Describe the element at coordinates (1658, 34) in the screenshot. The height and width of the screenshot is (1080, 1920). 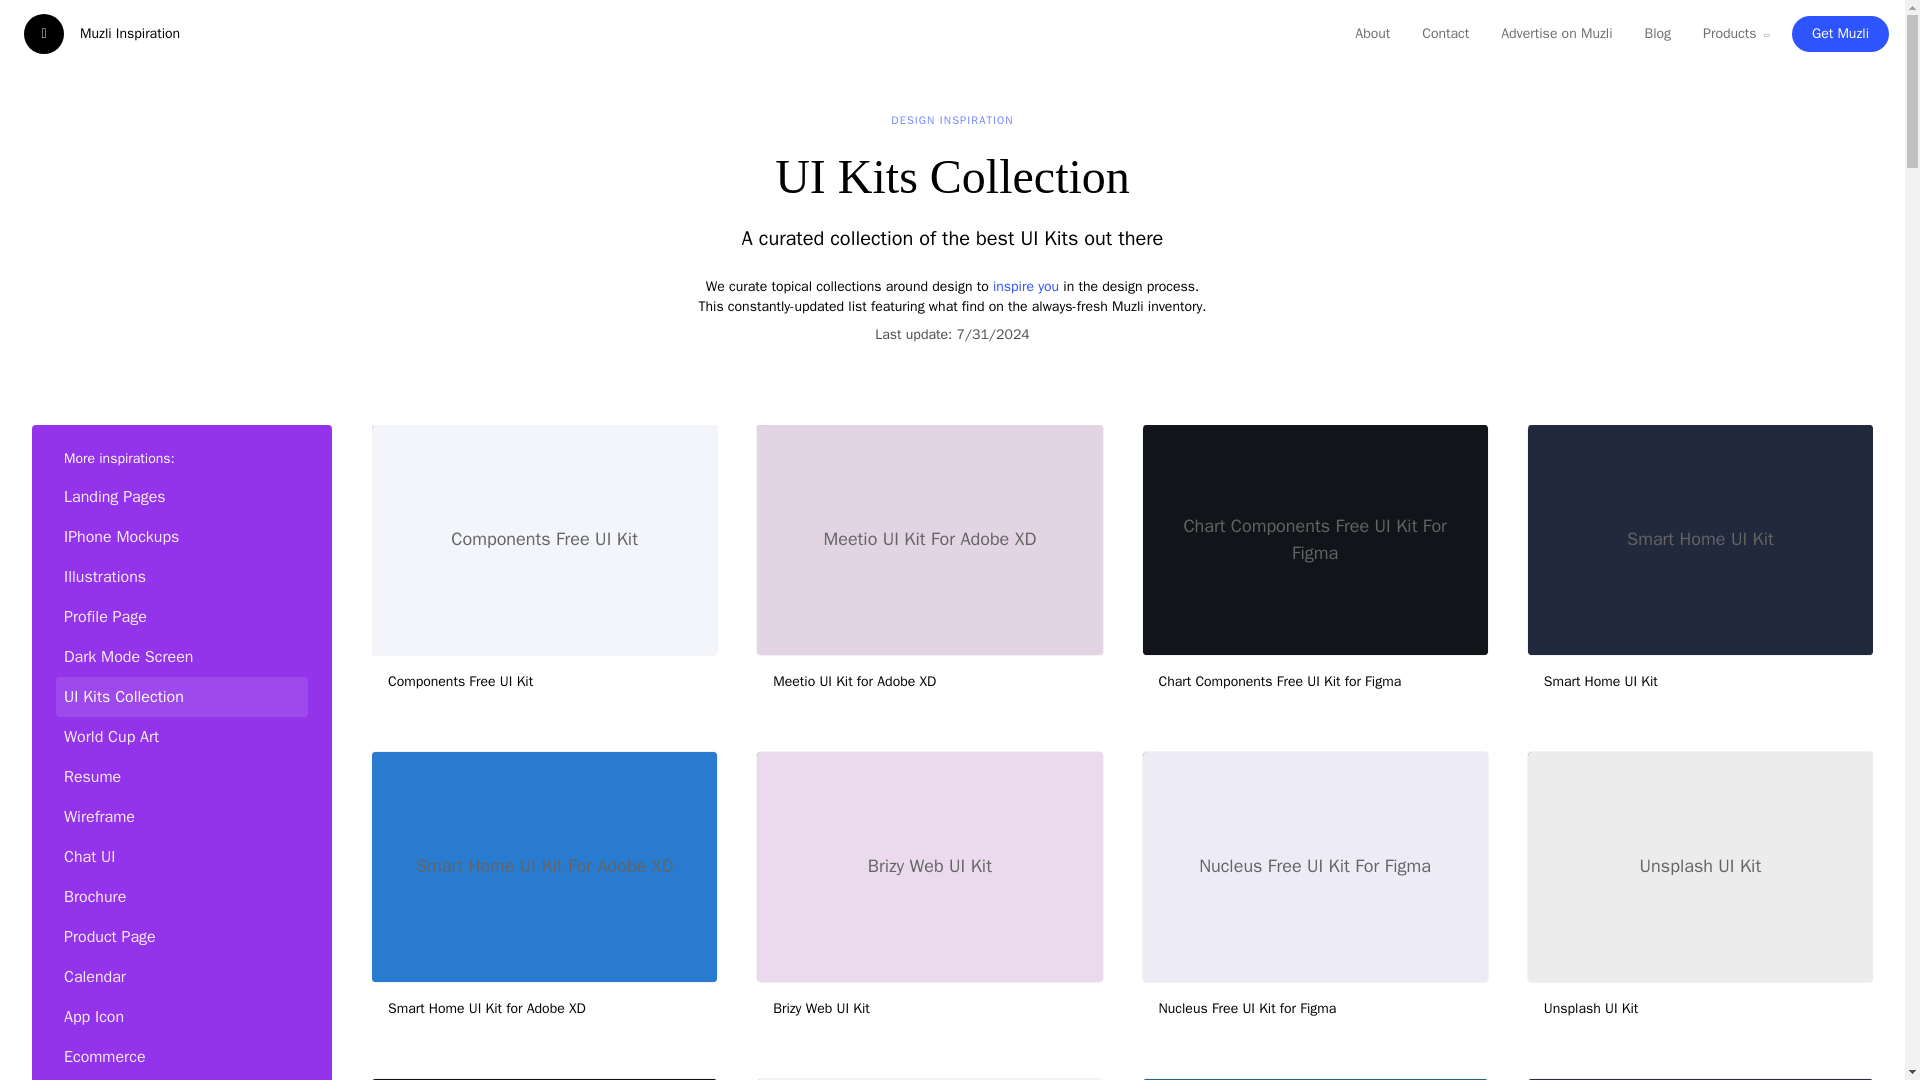
I see `Blog` at that location.